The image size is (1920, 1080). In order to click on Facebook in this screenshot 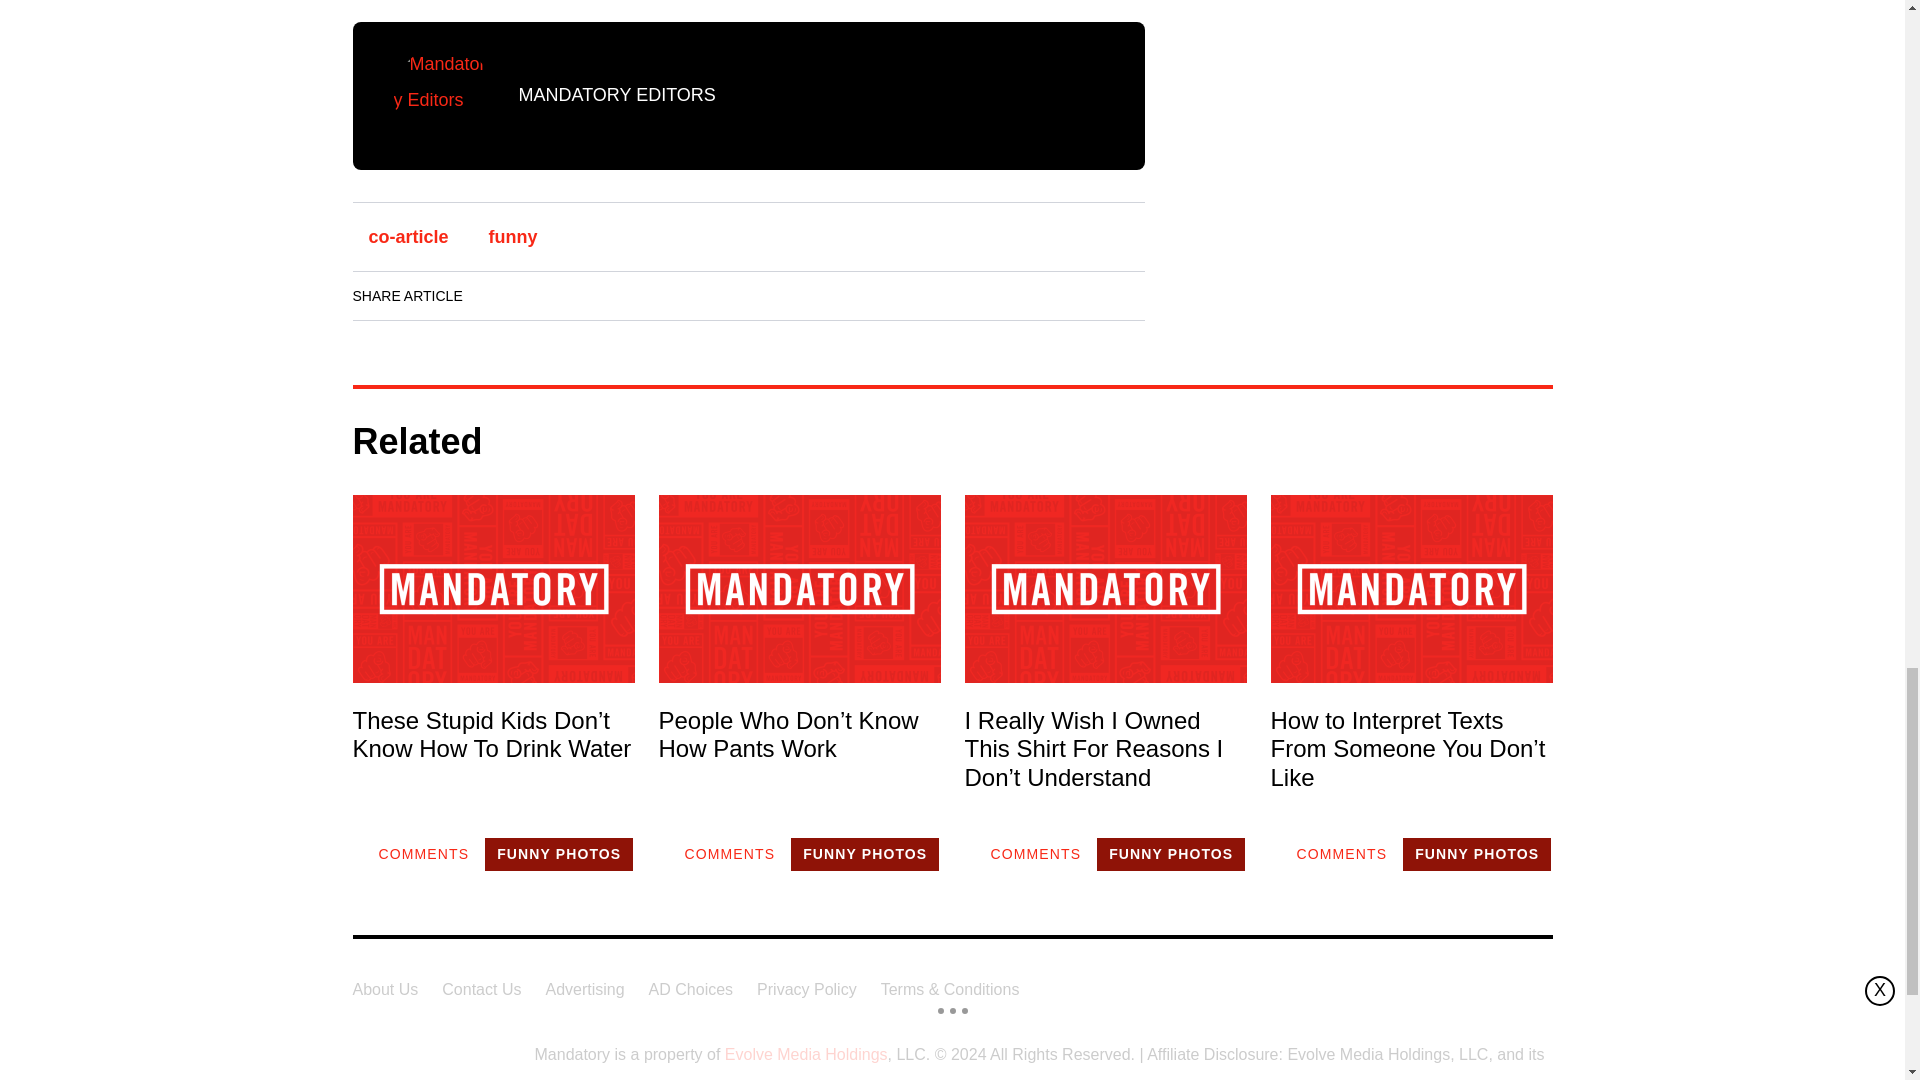, I will do `click(498, 296)`.